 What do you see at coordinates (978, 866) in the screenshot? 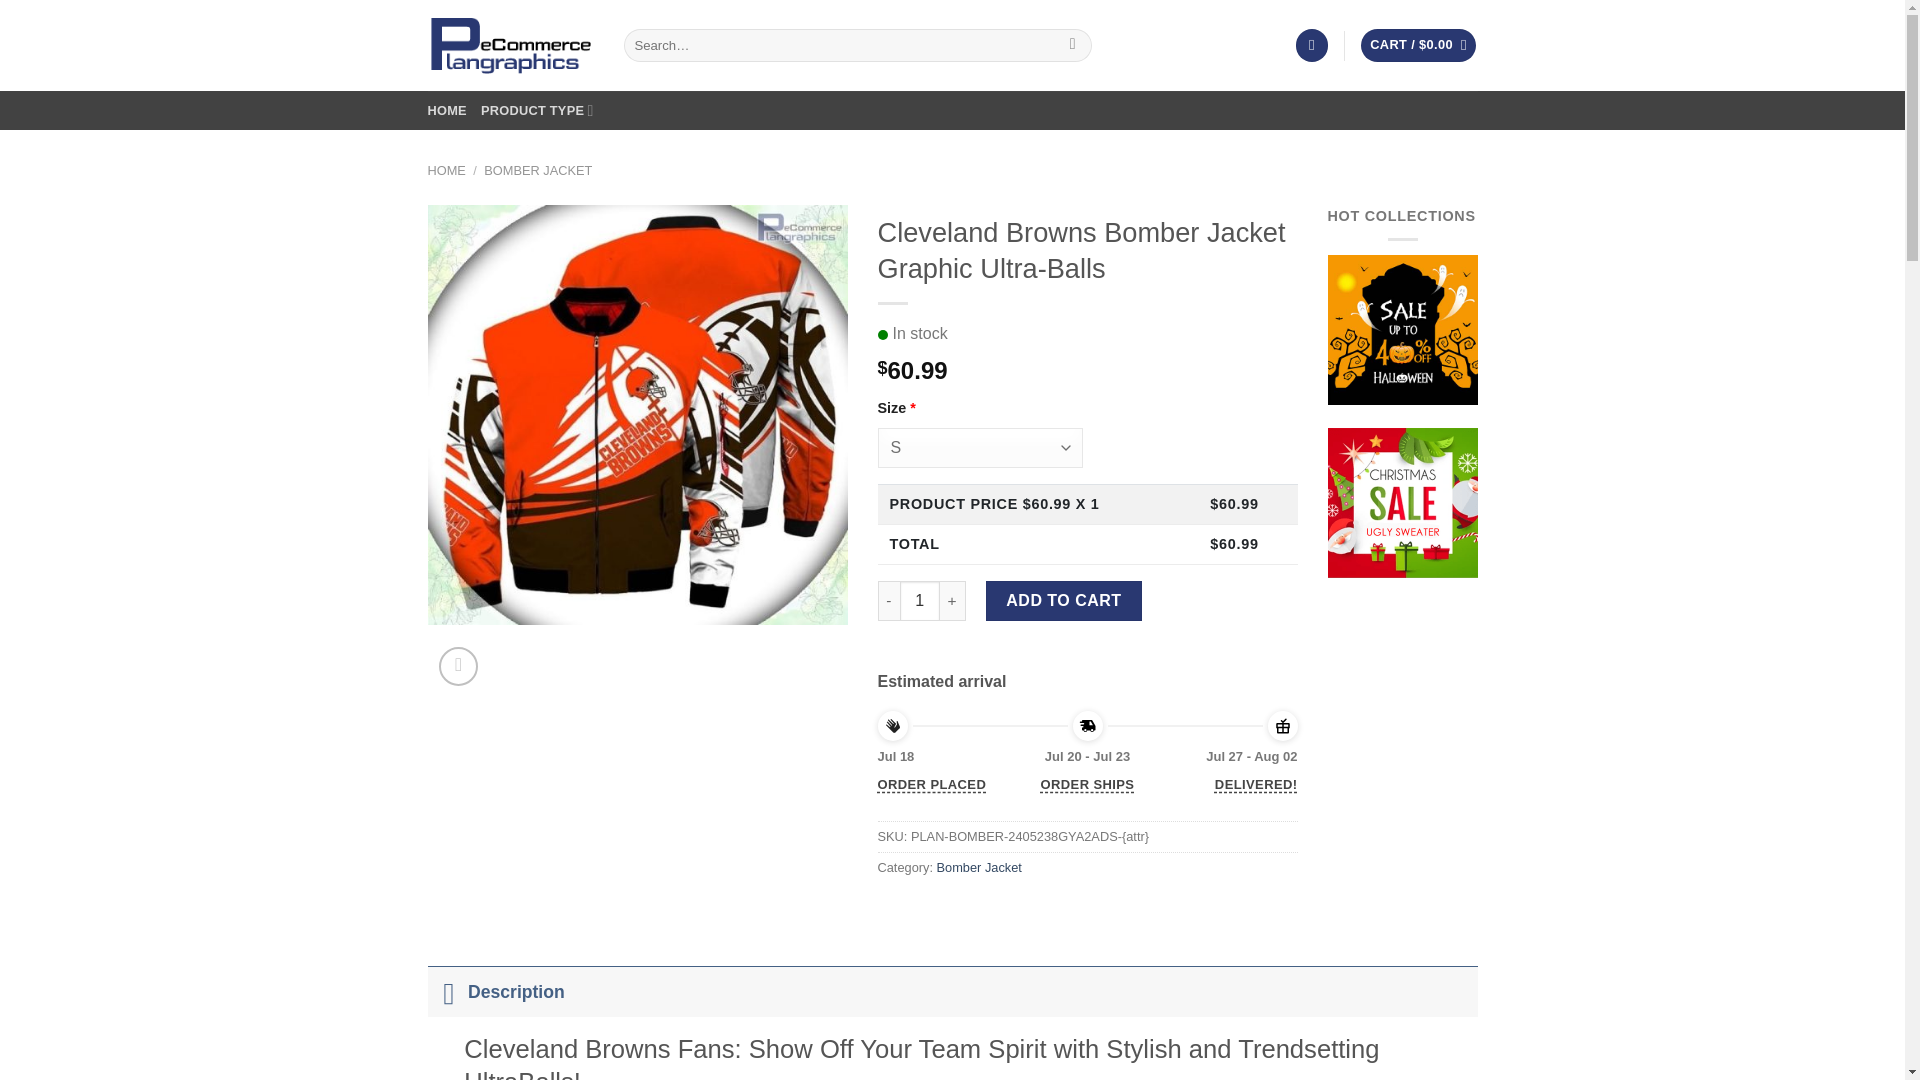
I see `Bomber Jacket` at bounding box center [978, 866].